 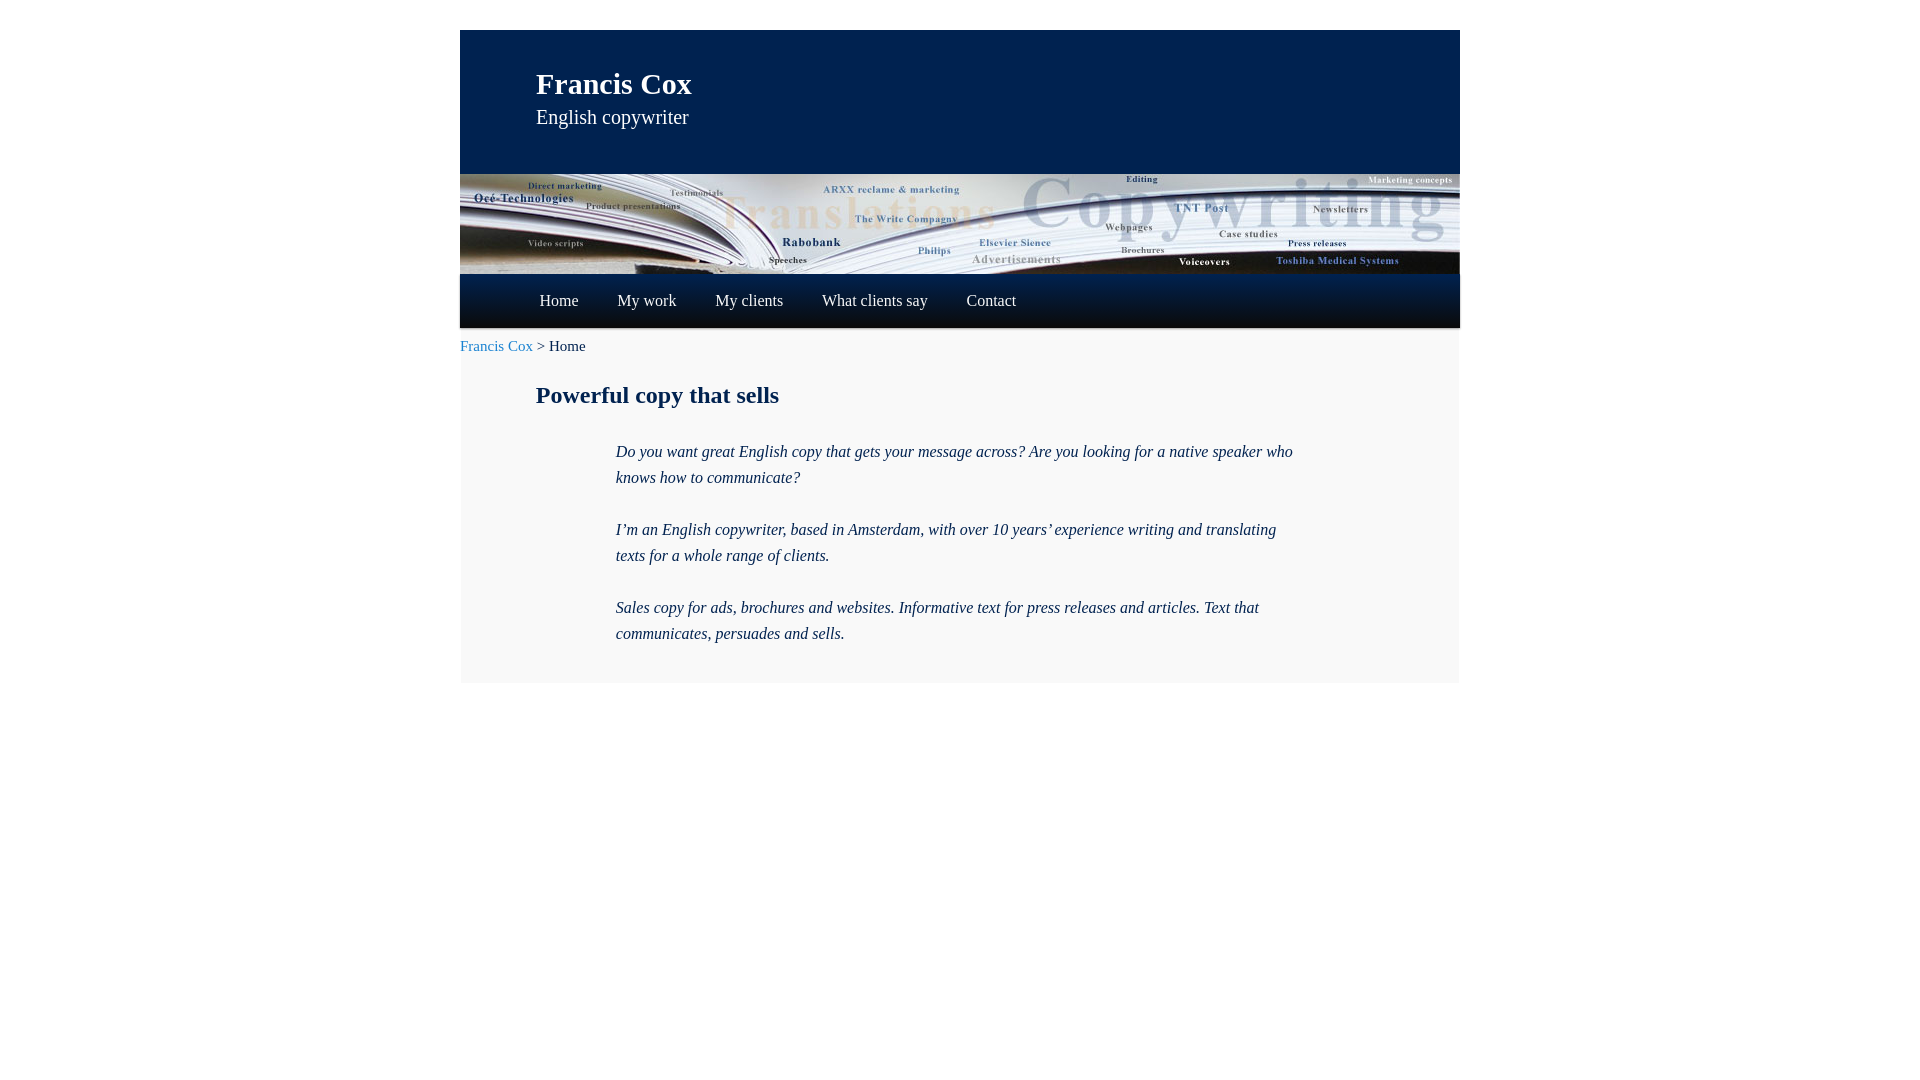 I want to click on Home, so click(x=558, y=300).